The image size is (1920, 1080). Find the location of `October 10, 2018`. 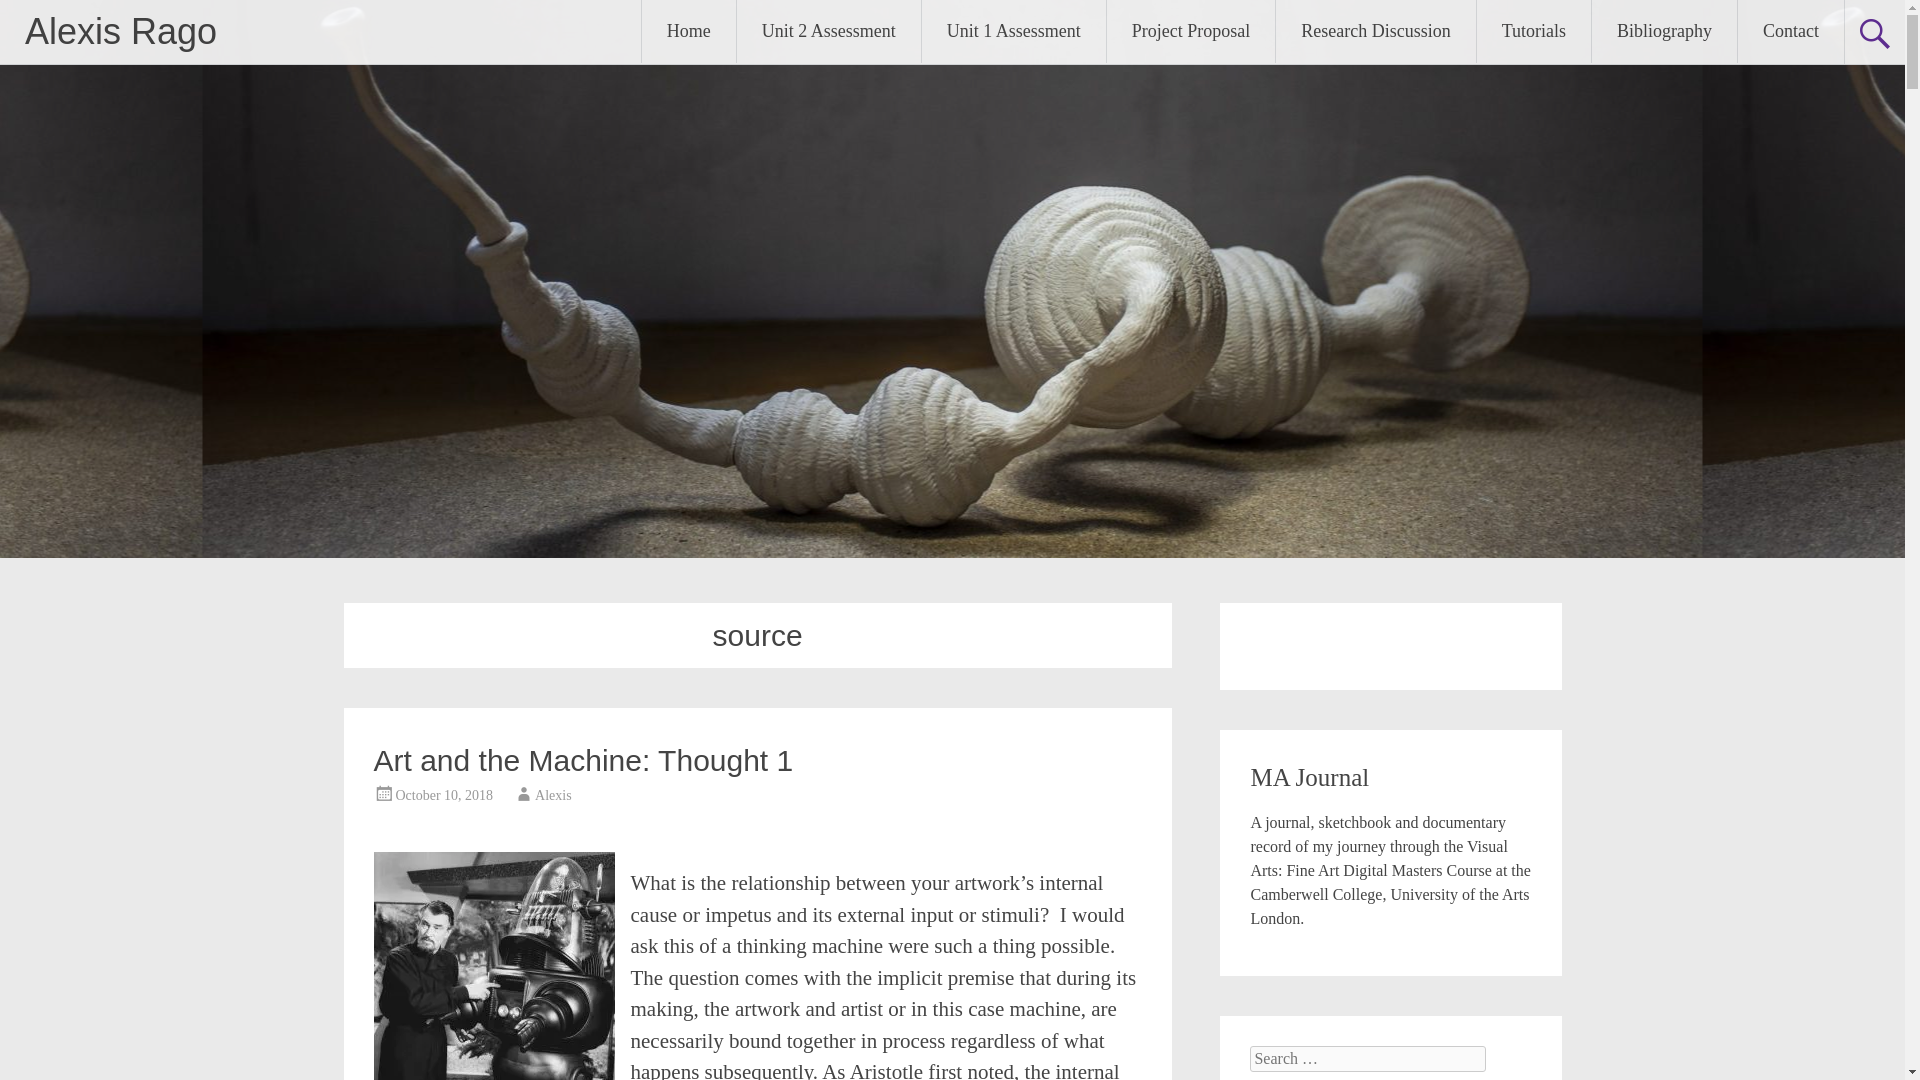

October 10, 2018 is located at coordinates (444, 796).